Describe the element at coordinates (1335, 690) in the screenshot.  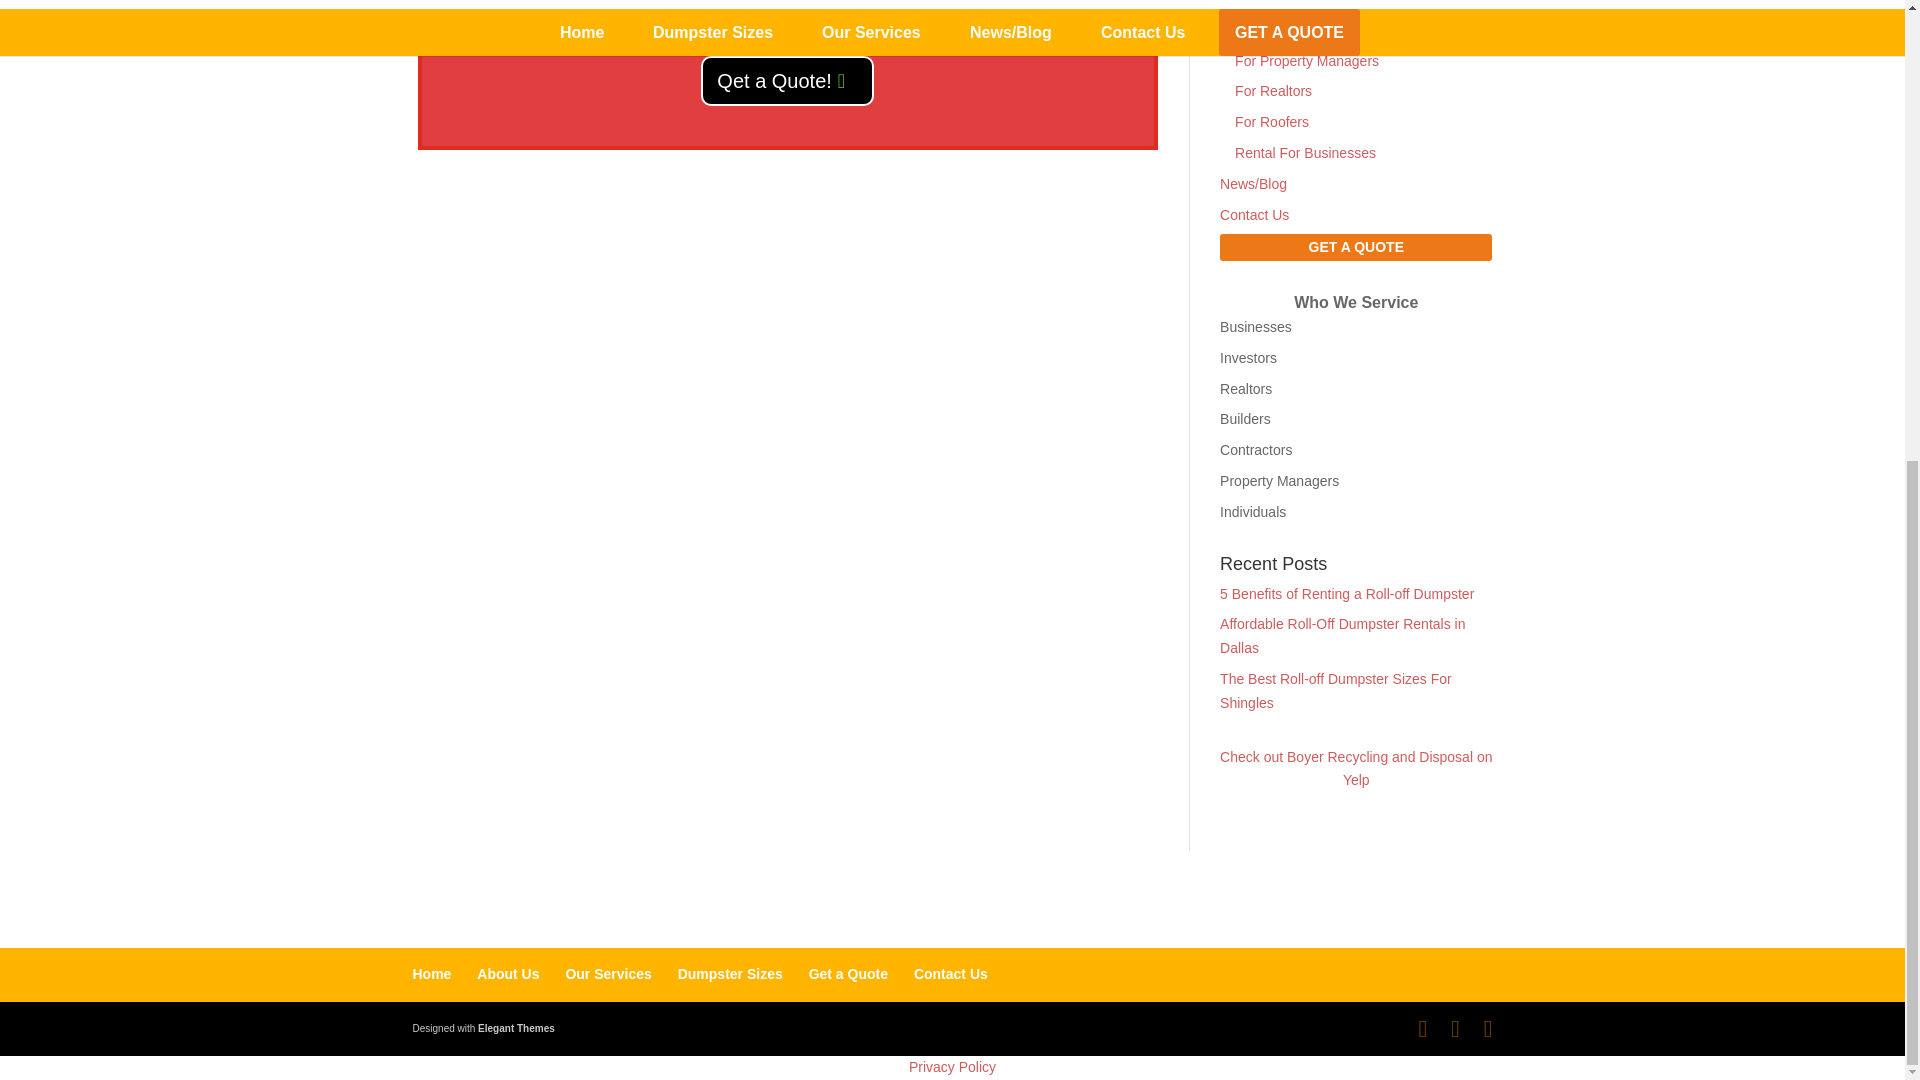
I see `The Best Roll-off Dumpster Sizes For Shingles` at that location.